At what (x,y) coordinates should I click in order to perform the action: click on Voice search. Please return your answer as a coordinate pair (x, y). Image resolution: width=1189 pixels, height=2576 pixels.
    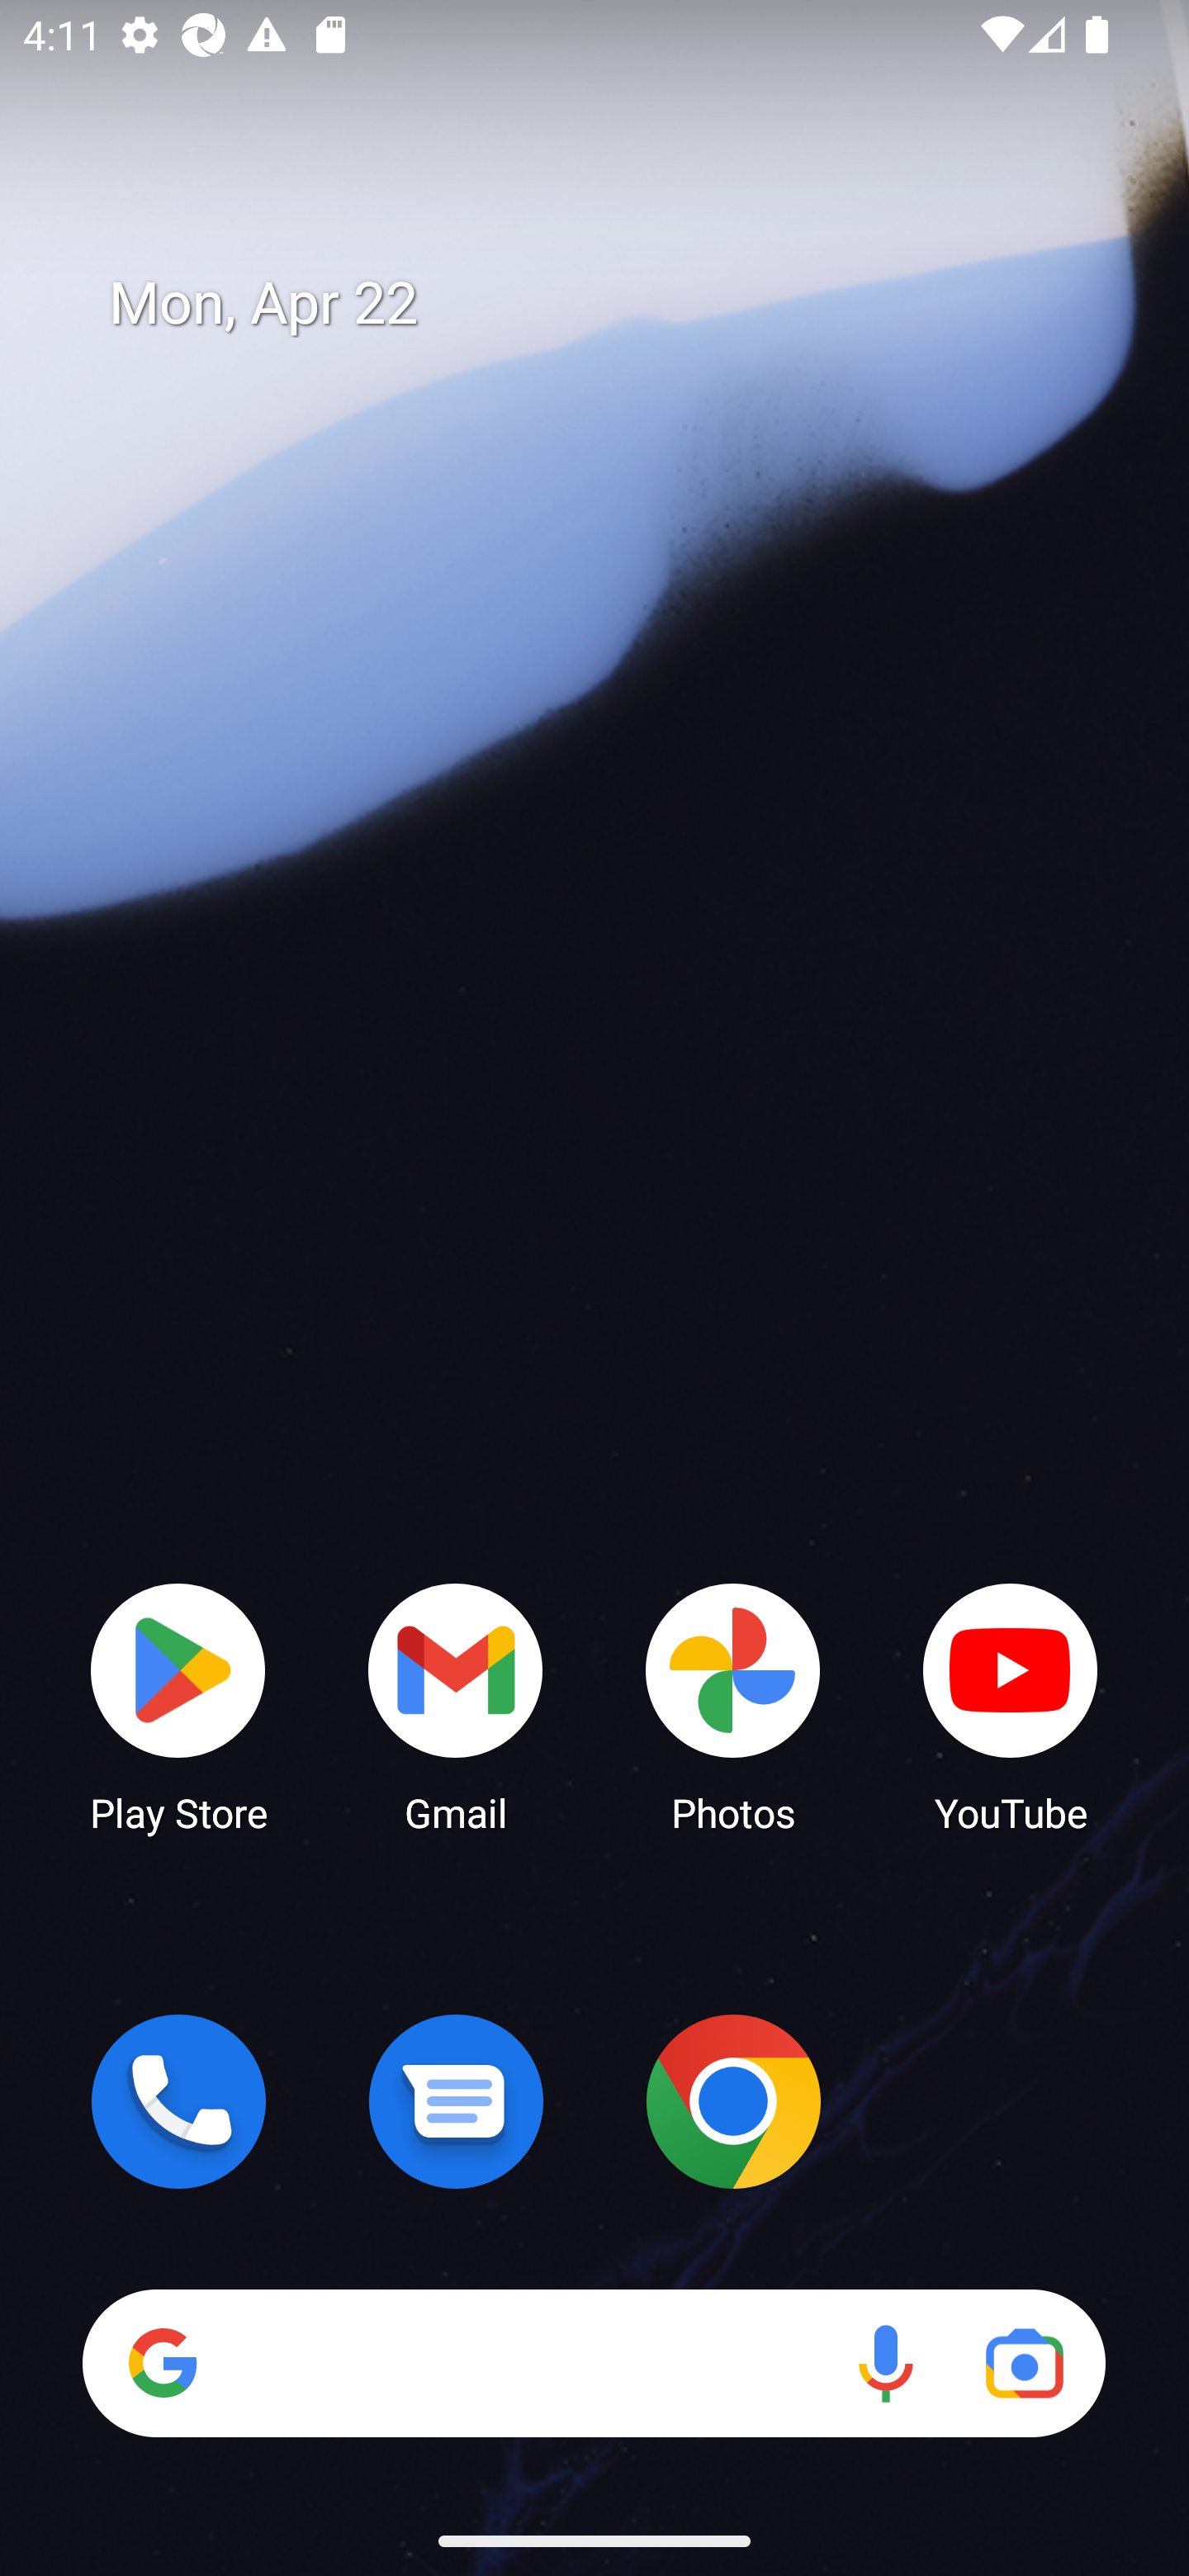
    Looking at the image, I should click on (885, 2363).